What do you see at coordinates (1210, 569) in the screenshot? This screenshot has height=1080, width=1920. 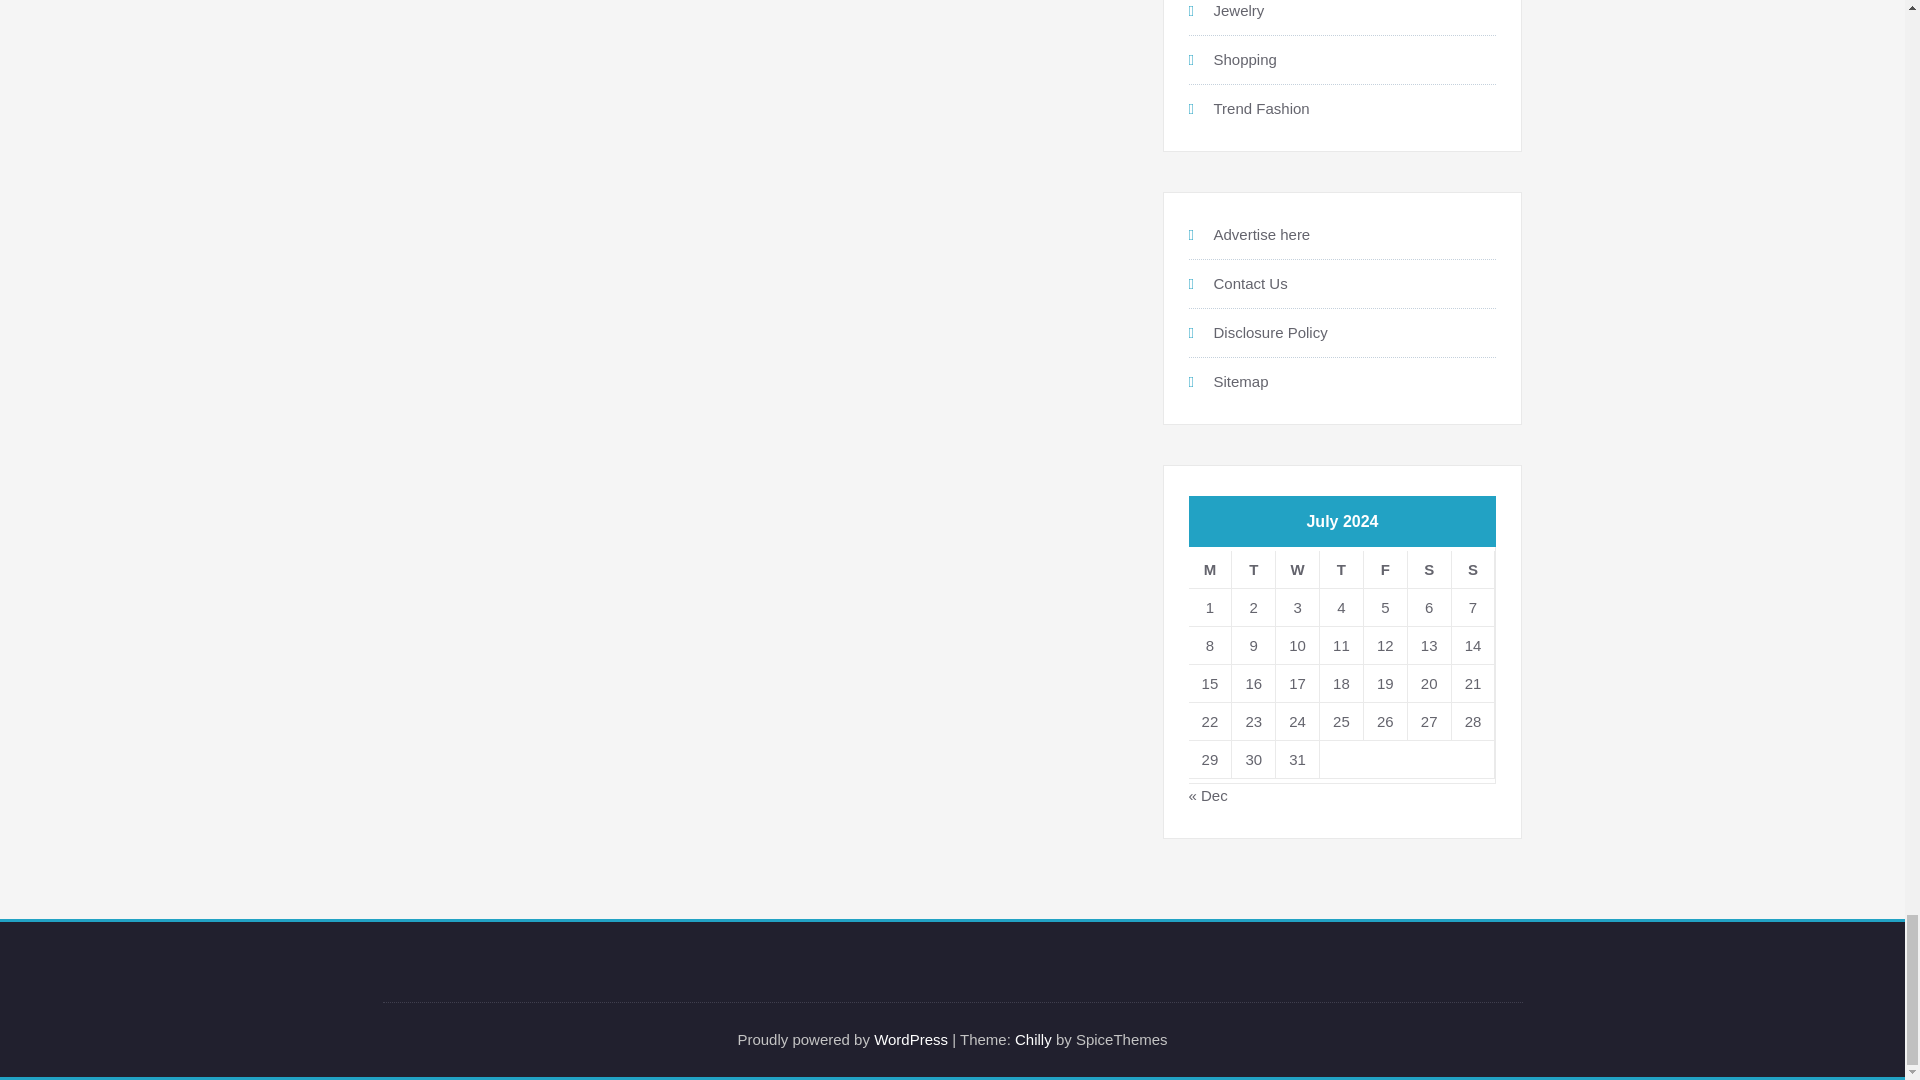 I see `Monday` at bounding box center [1210, 569].